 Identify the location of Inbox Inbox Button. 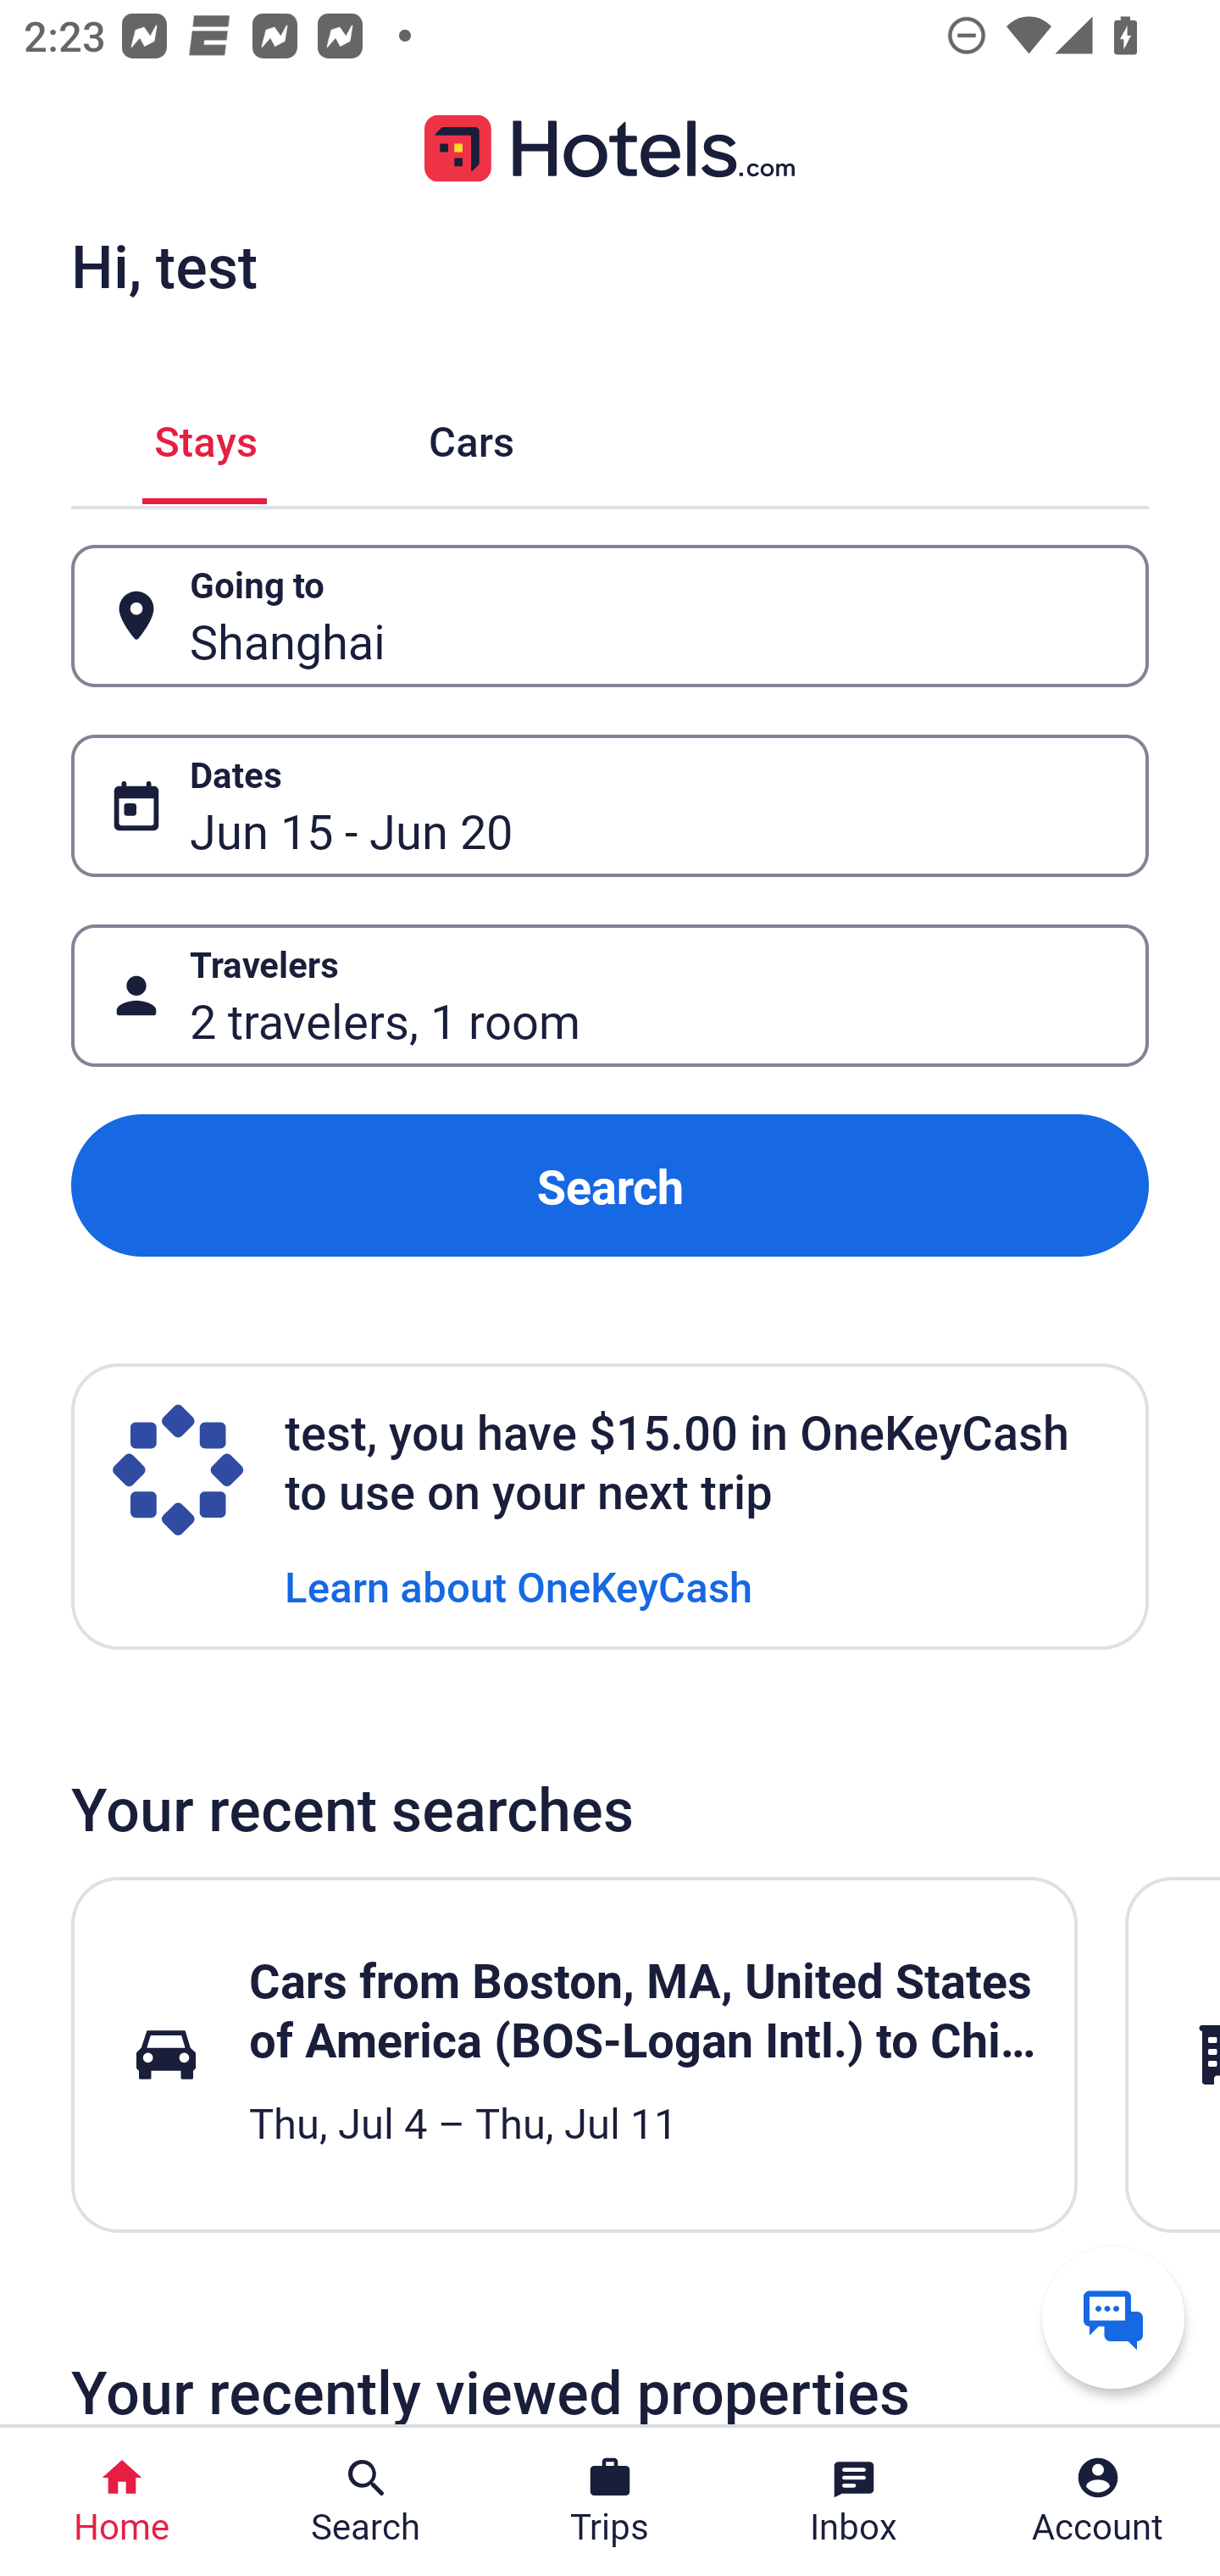
(854, 2501).